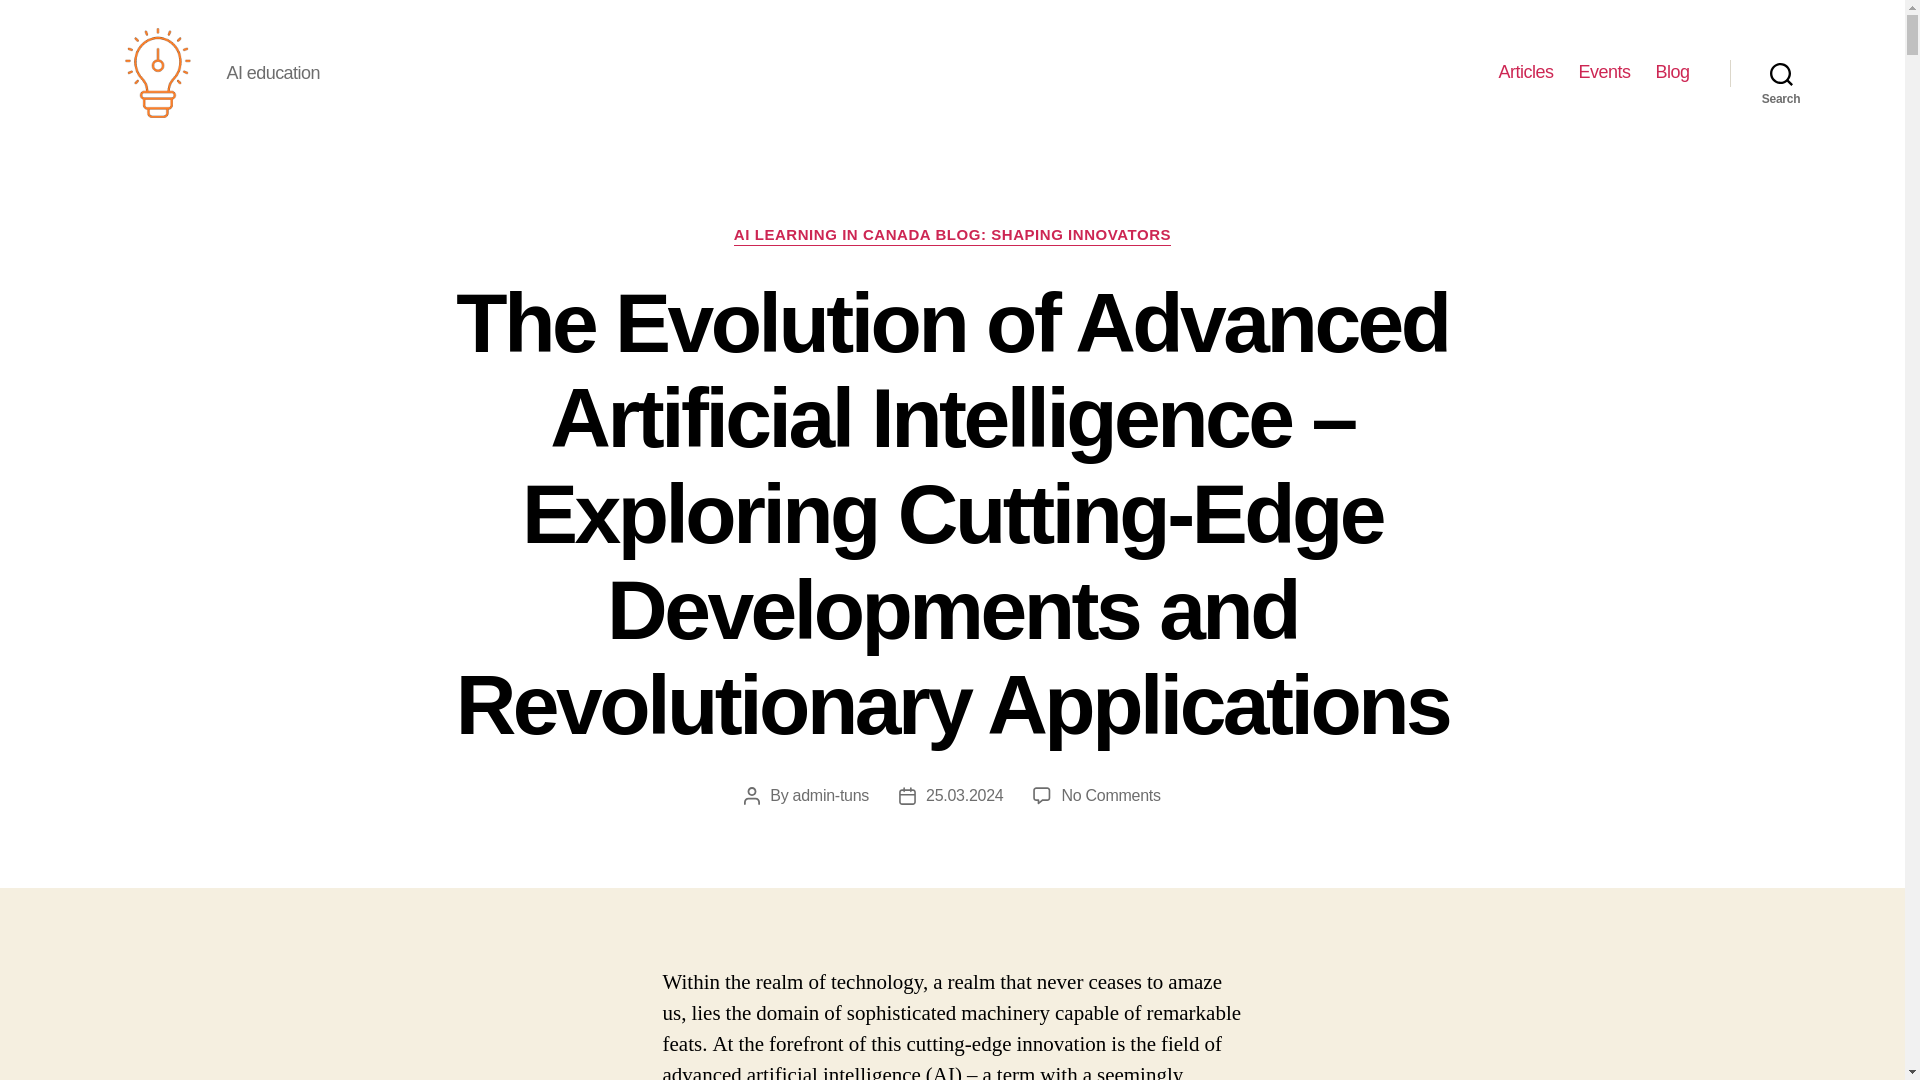  Describe the element at coordinates (952, 236) in the screenshot. I see `AI LEARNING IN CANADA BLOG: SHAPING INNOVATORS` at that location.